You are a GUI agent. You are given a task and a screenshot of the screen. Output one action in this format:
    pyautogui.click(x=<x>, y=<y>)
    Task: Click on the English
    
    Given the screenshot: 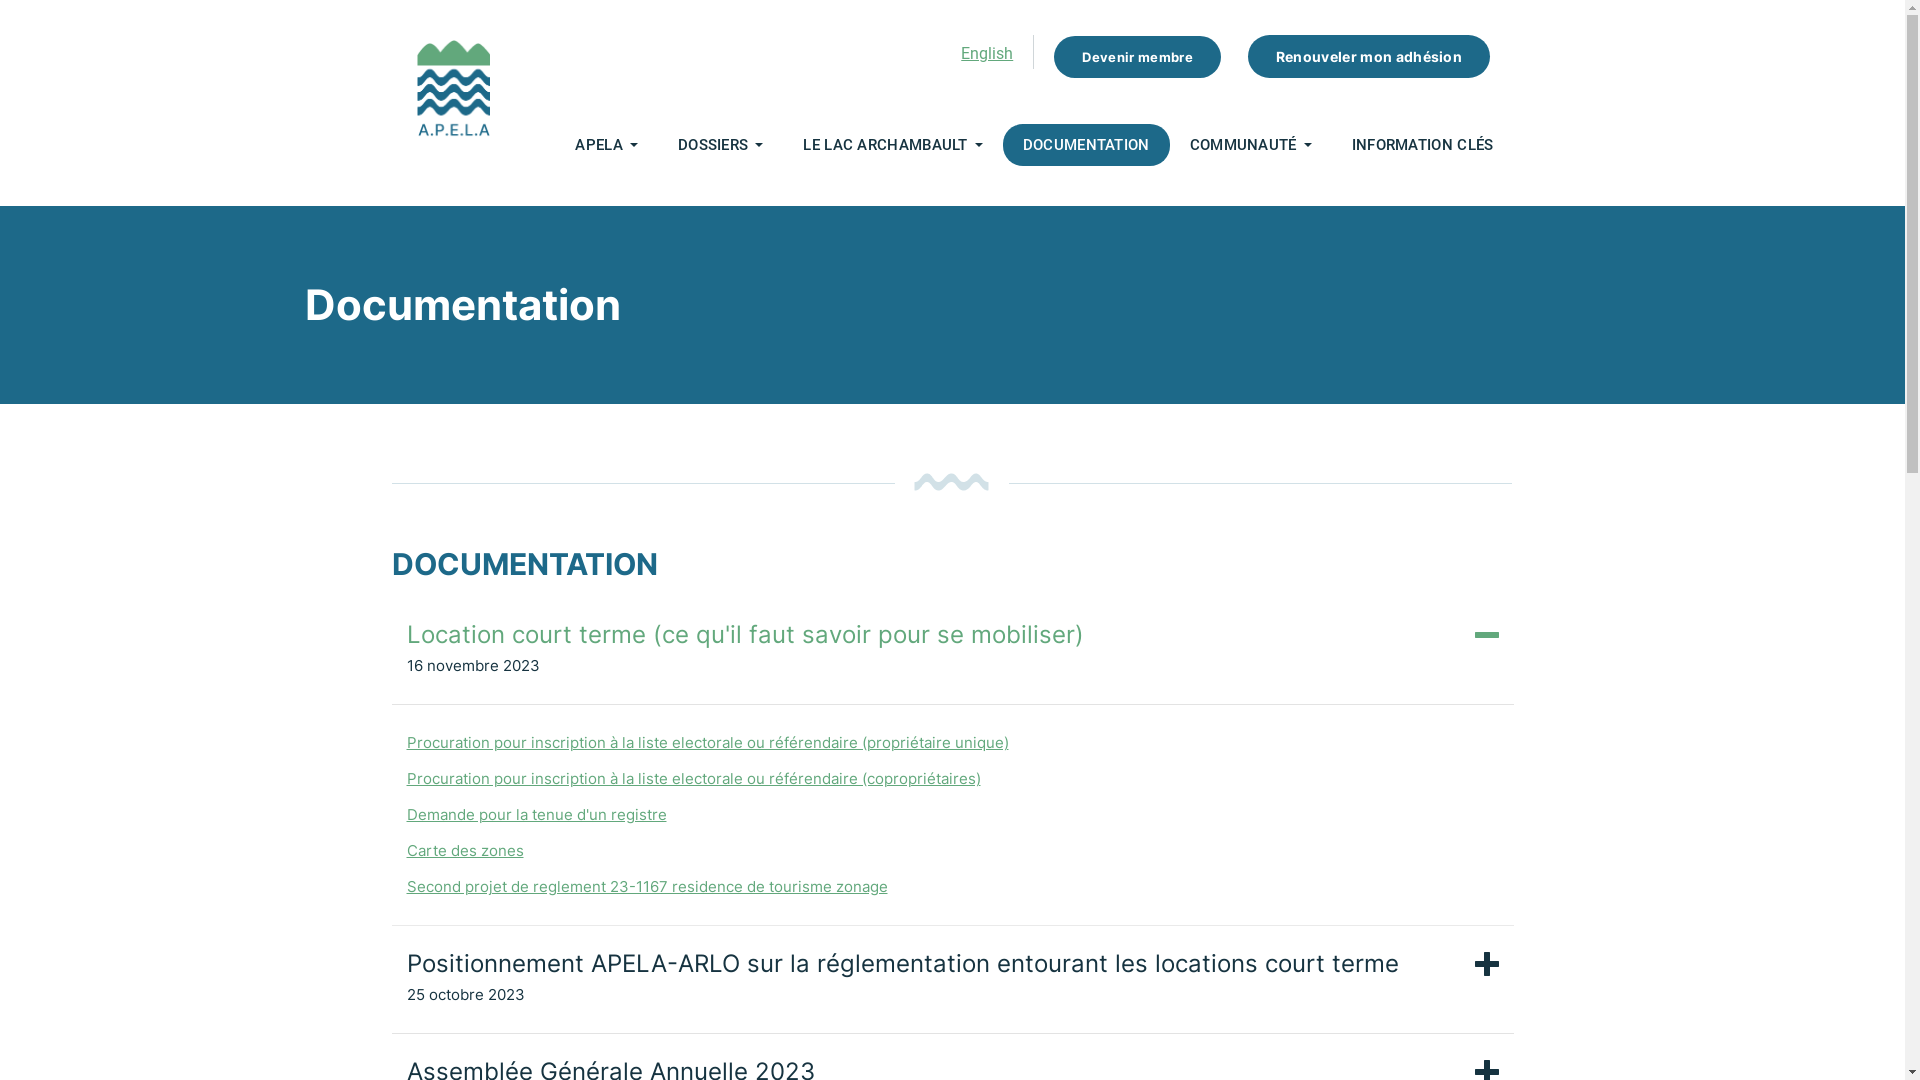 What is the action you would take?
    pyautogui.click(x=987, y=54)
    